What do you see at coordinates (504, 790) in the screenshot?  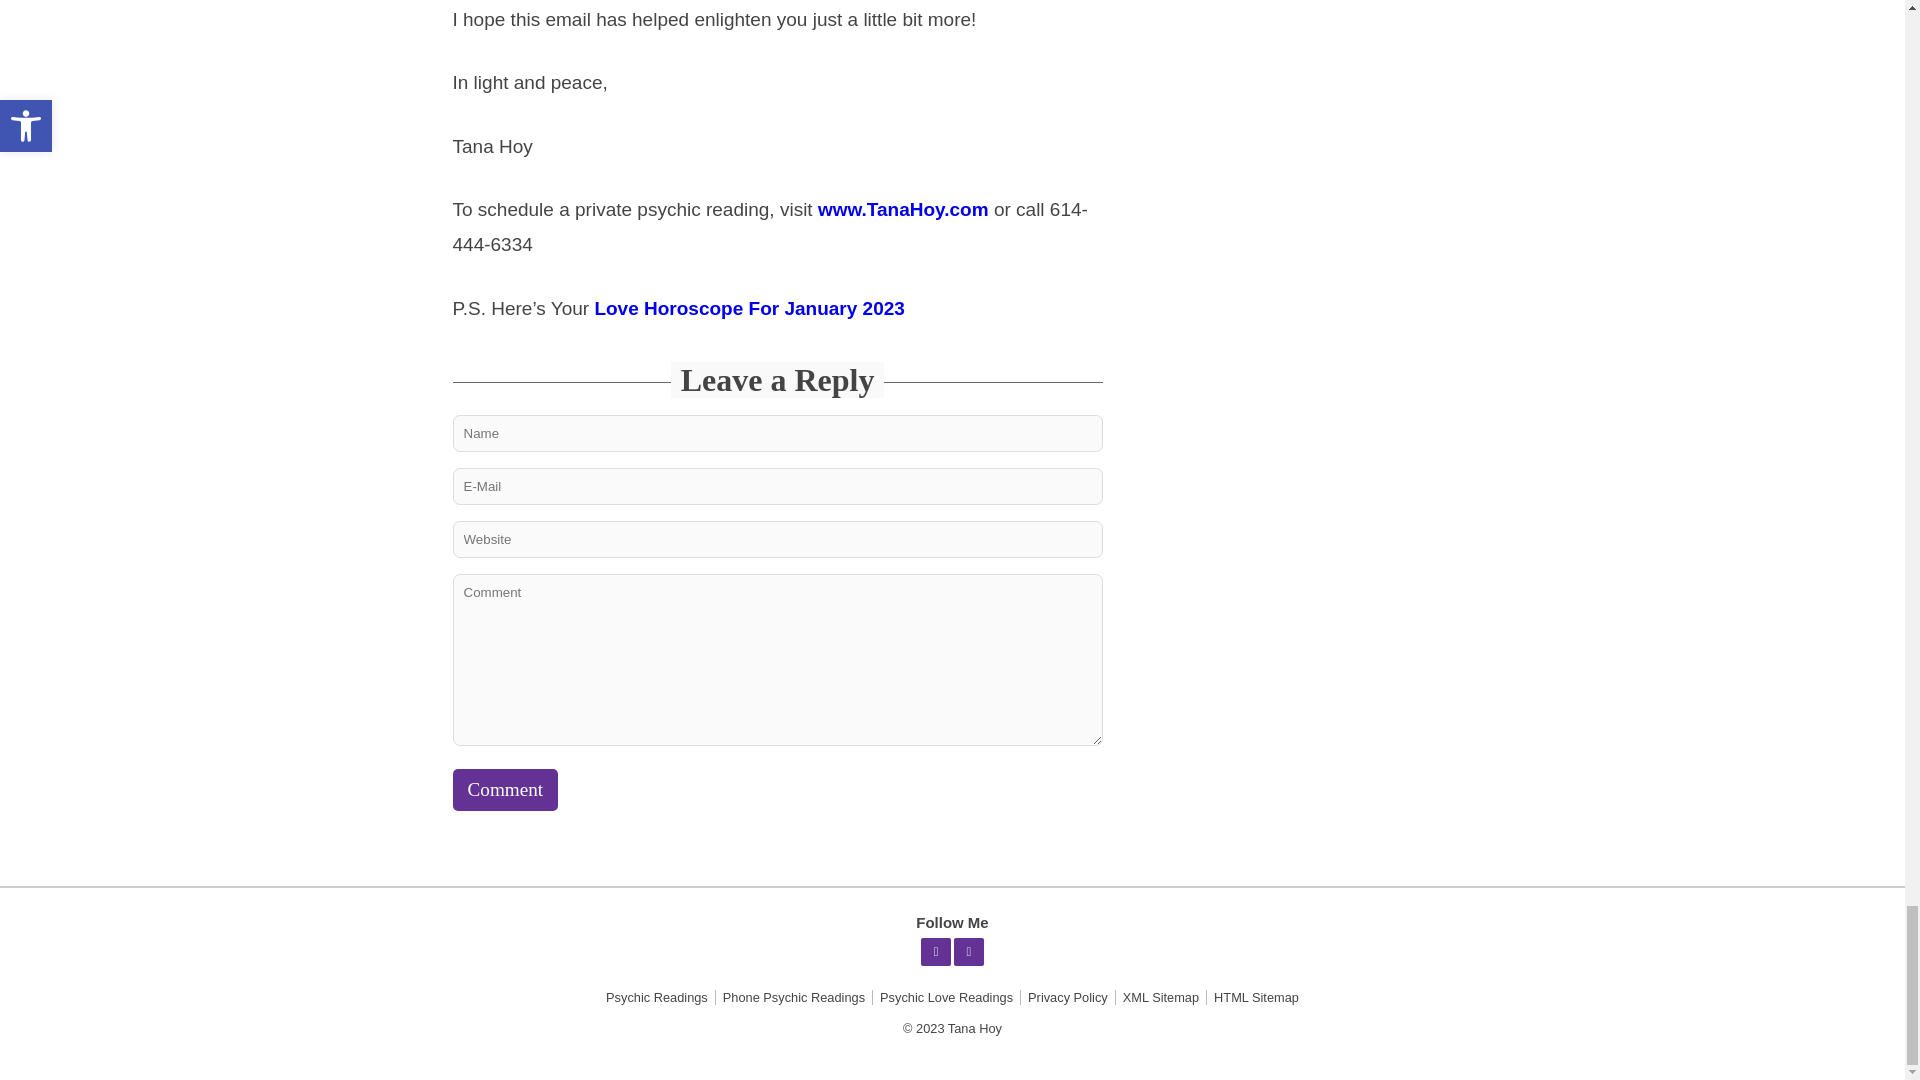 I see `Comment` at bounding box center [504, 790].